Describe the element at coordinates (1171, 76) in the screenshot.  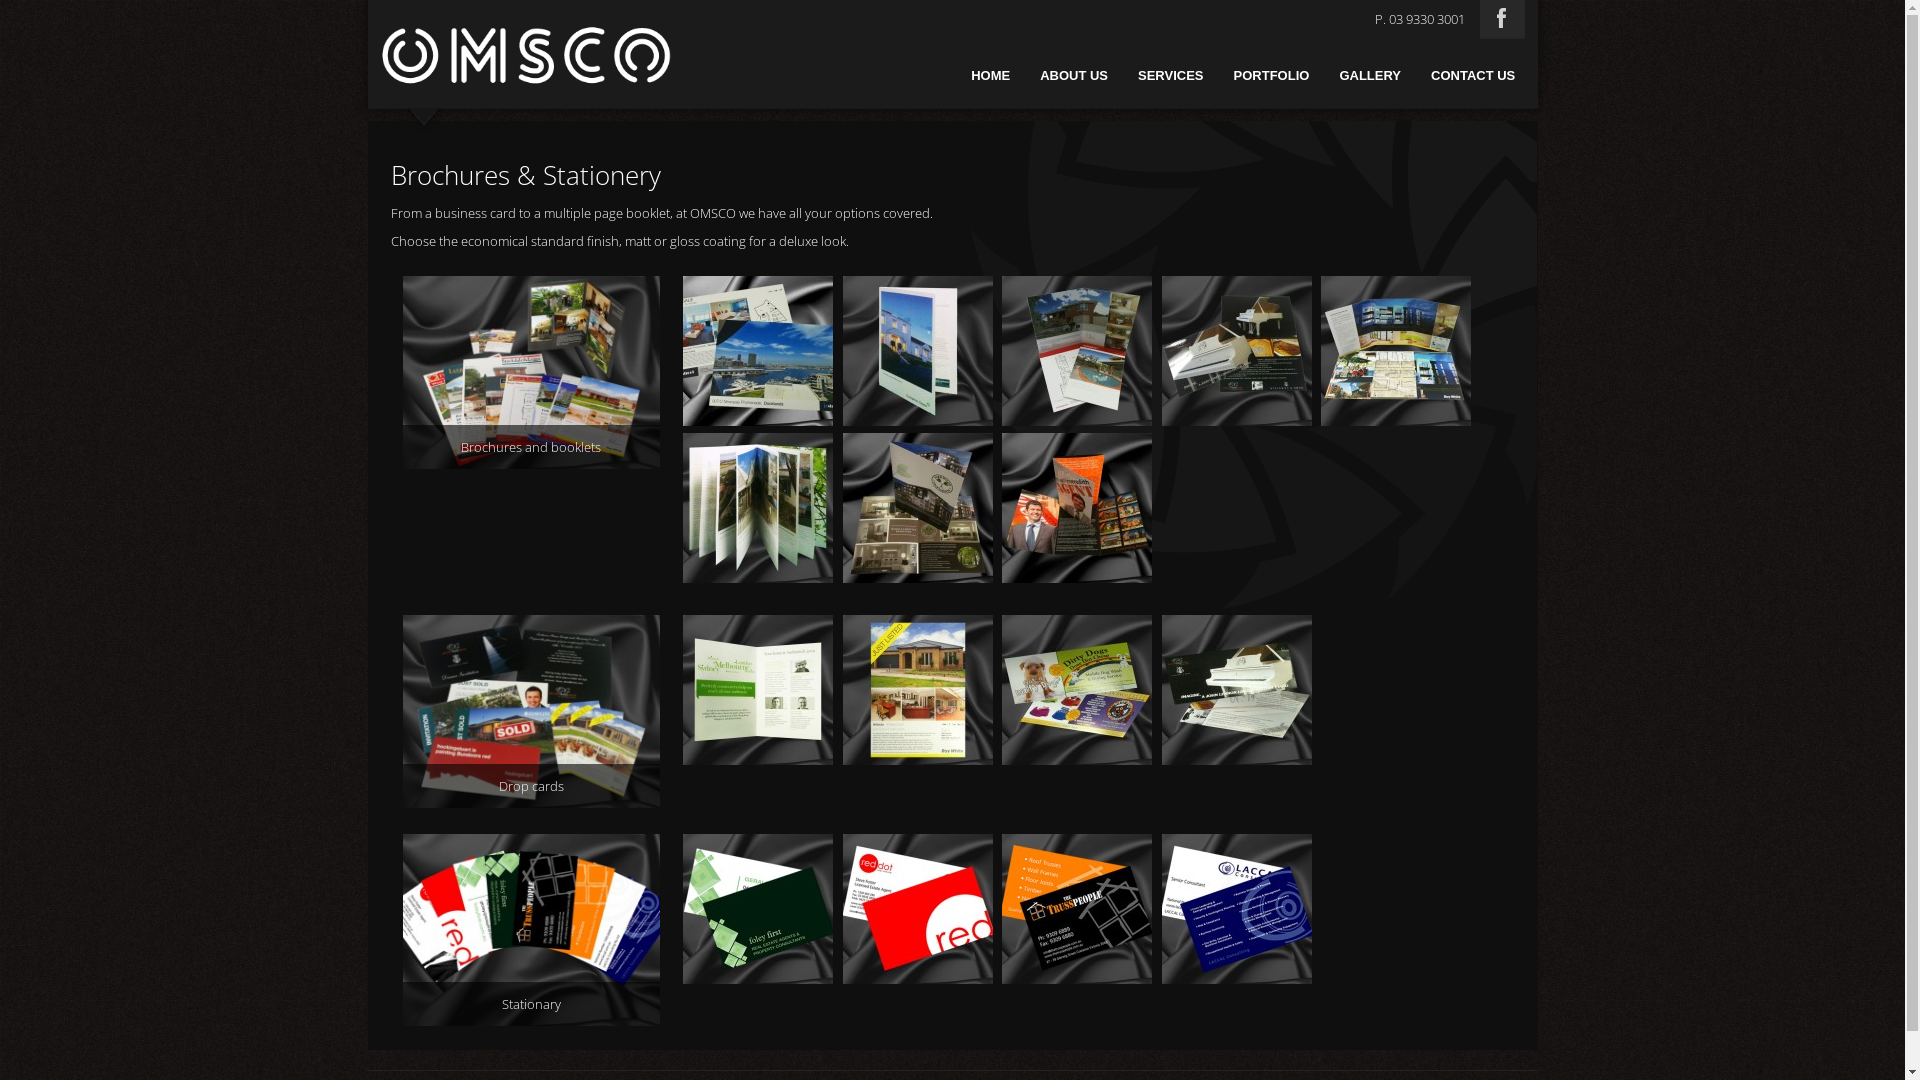
I see `SERVICES` at that location.